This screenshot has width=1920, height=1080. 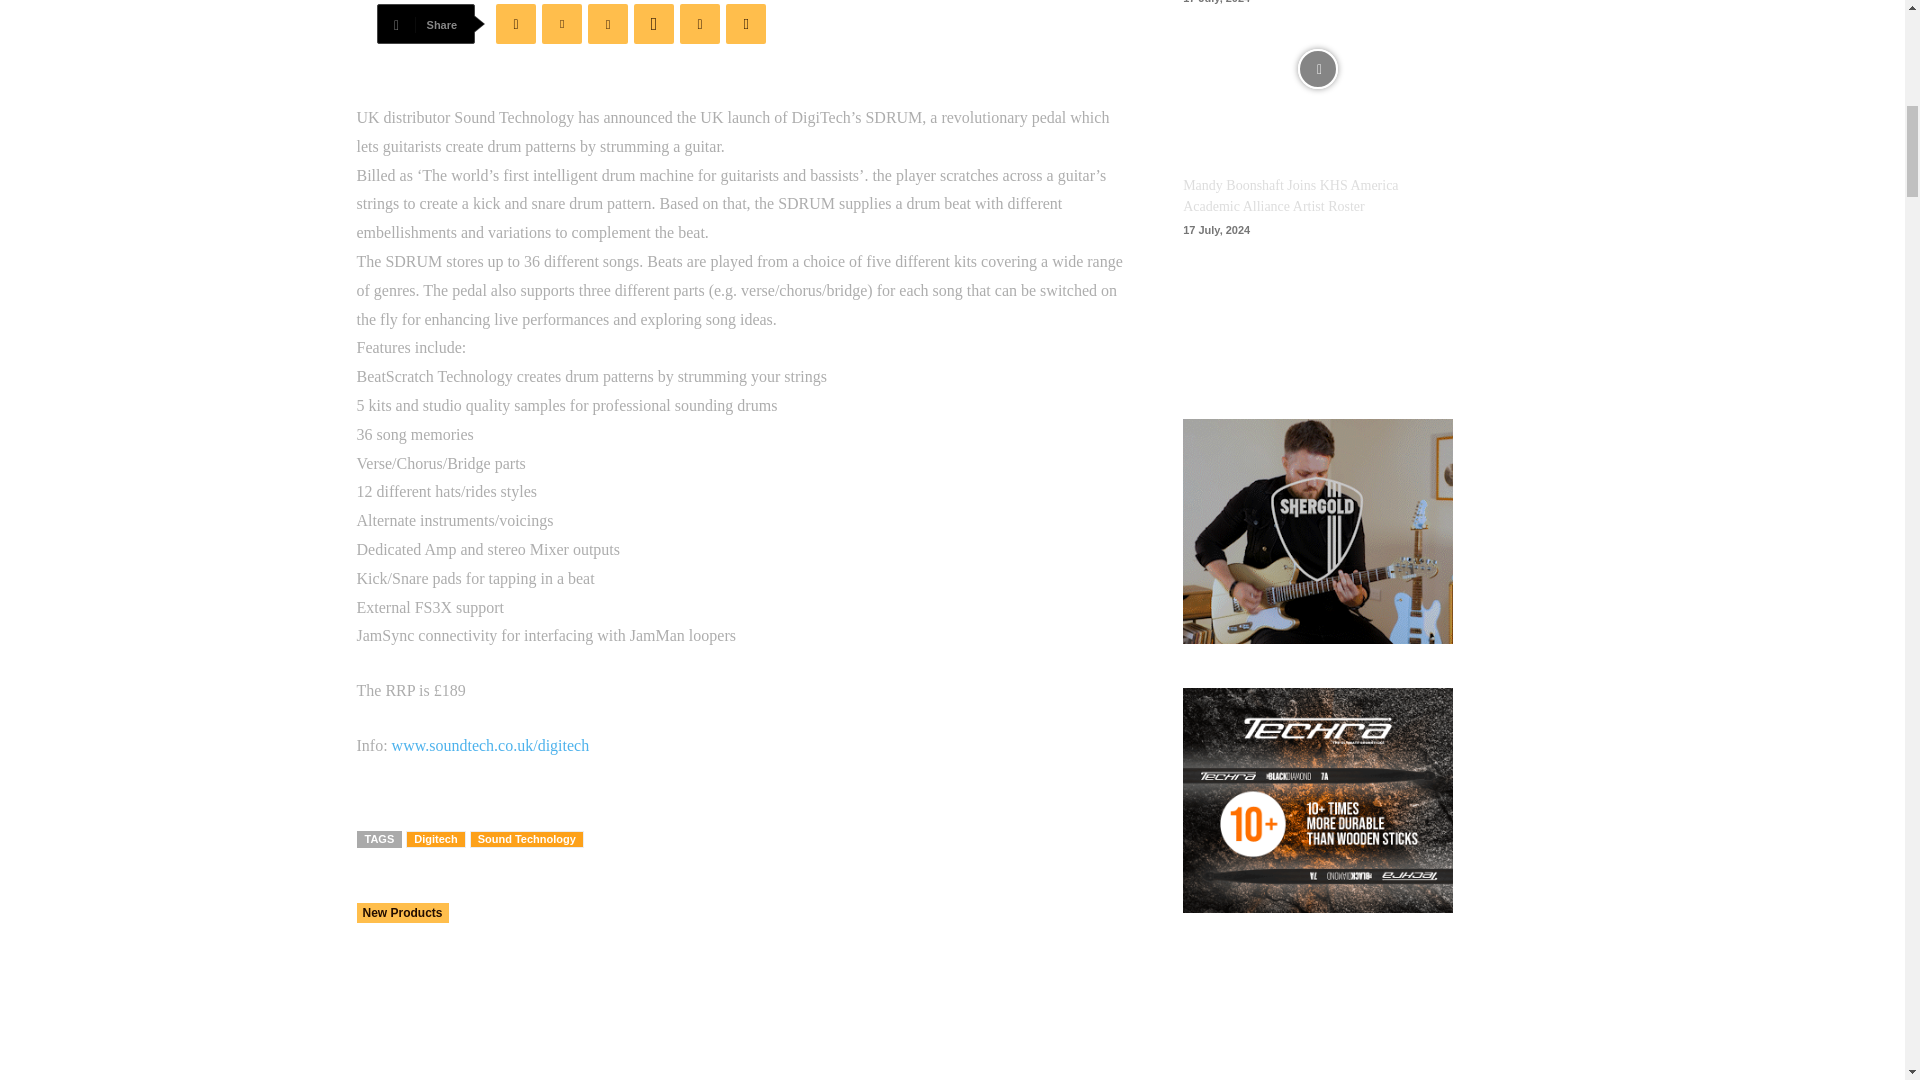 What do you see at coordinates (653, 24) in the screenshot?
I see `WhatsApp` at bounding box center [653, 24].